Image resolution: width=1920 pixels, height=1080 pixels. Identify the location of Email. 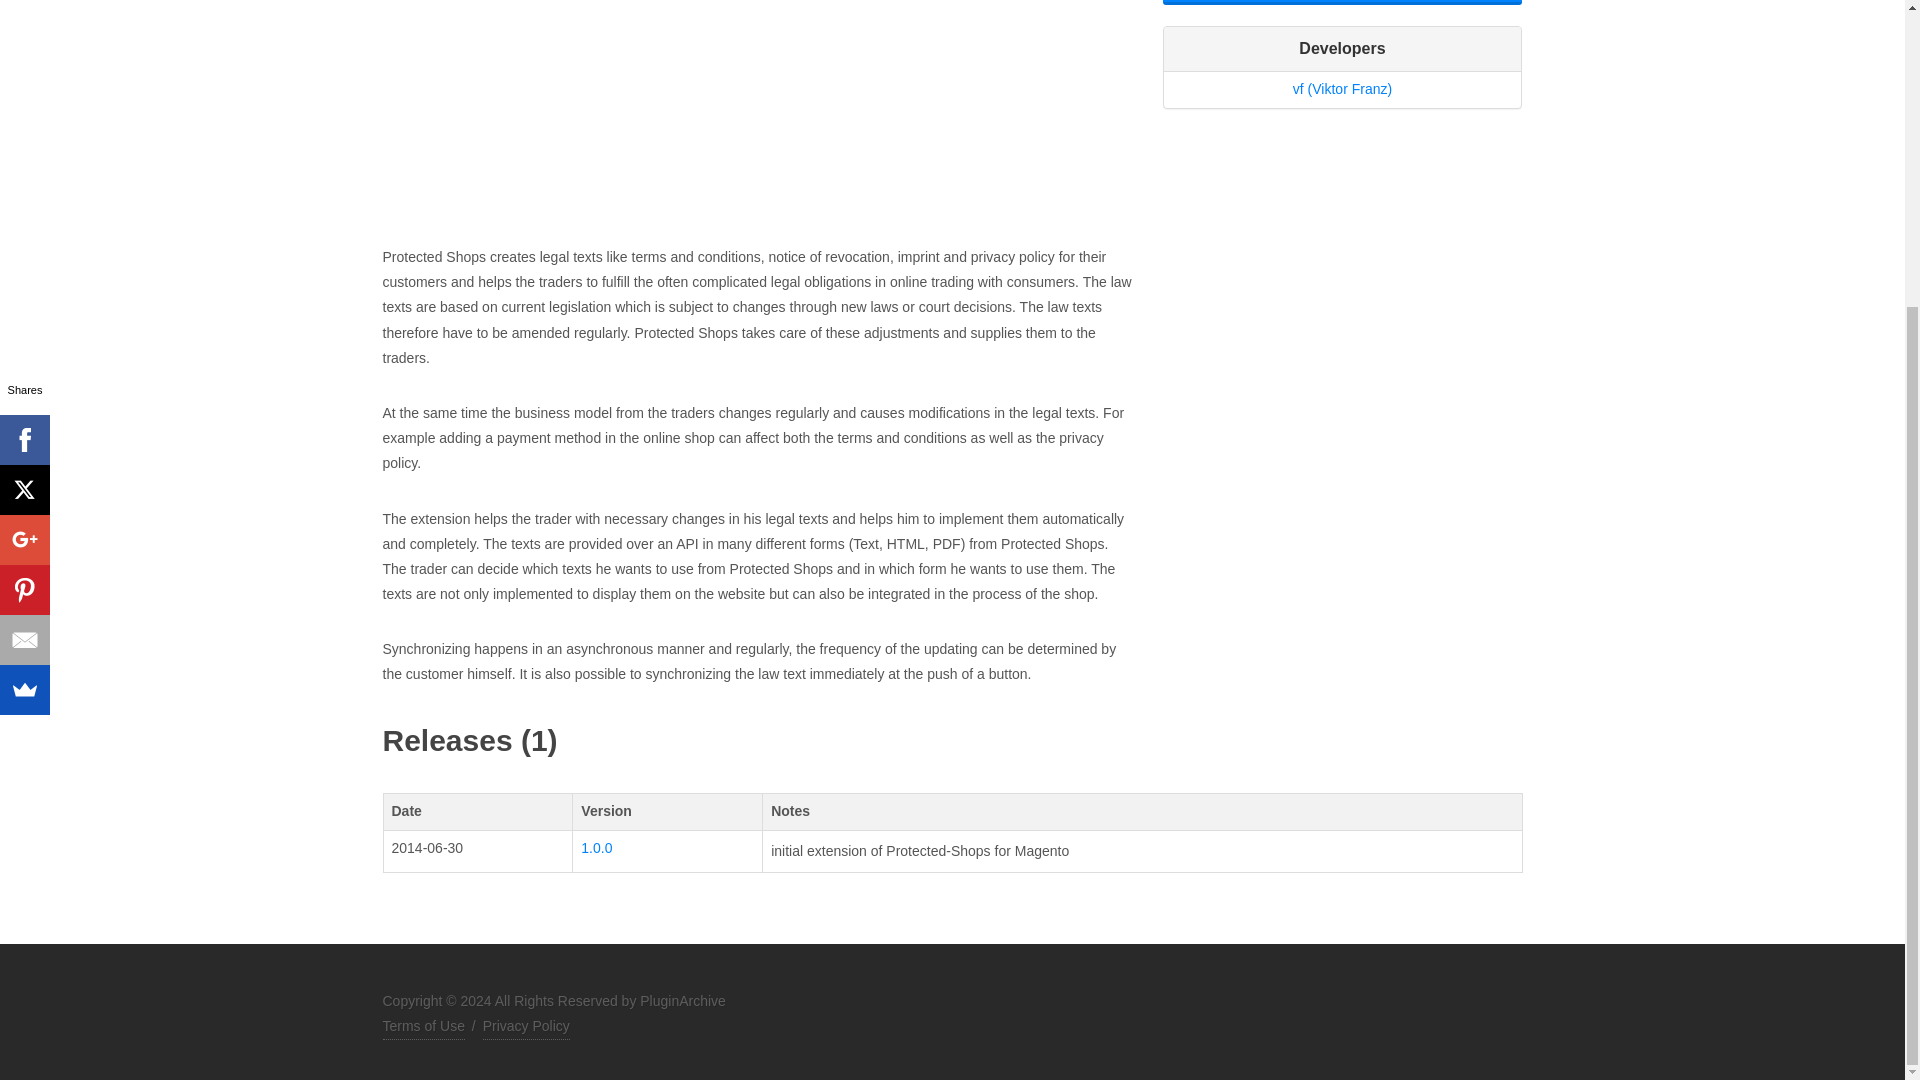
(24, 222).